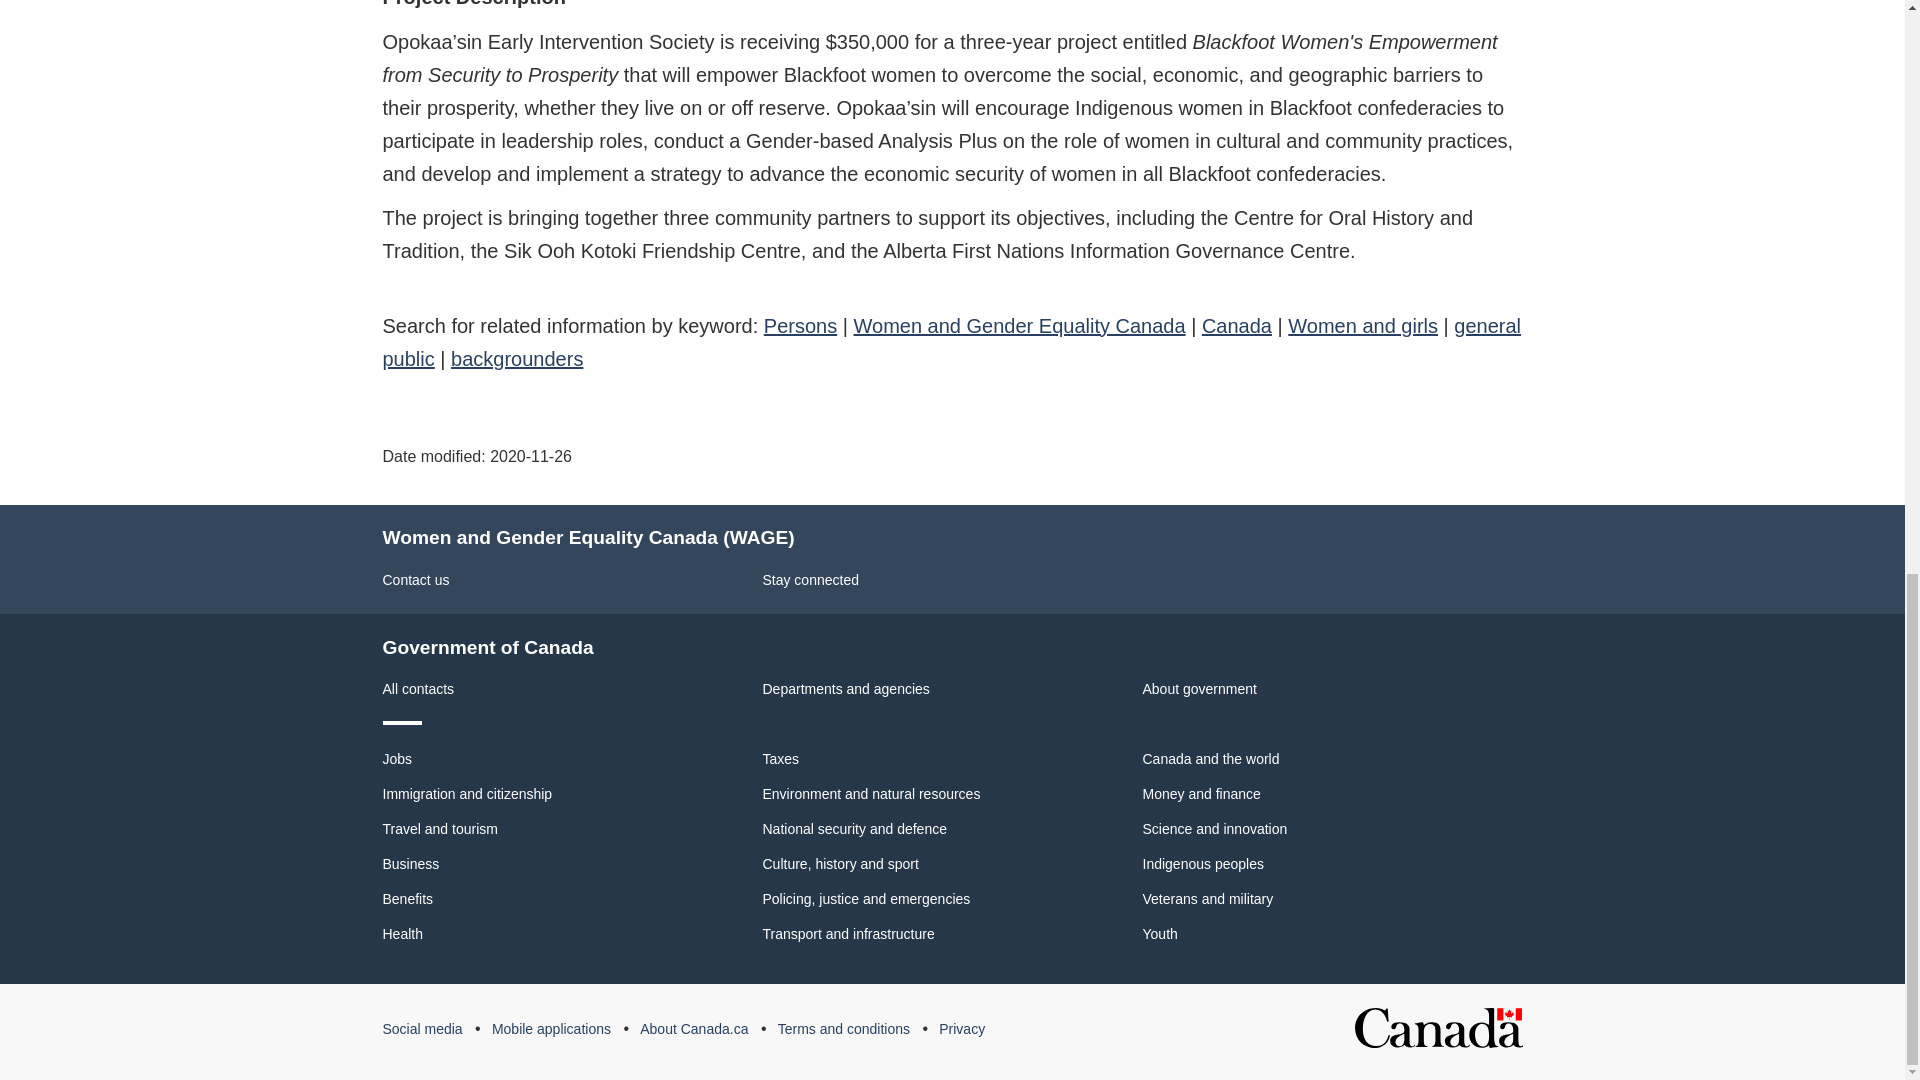 The width and height of the screenshot is (1920, 1080). What do you see at coordinates (810, 580) in the screenshot?
I see `Stay connected` at bounding box center [810, 580].